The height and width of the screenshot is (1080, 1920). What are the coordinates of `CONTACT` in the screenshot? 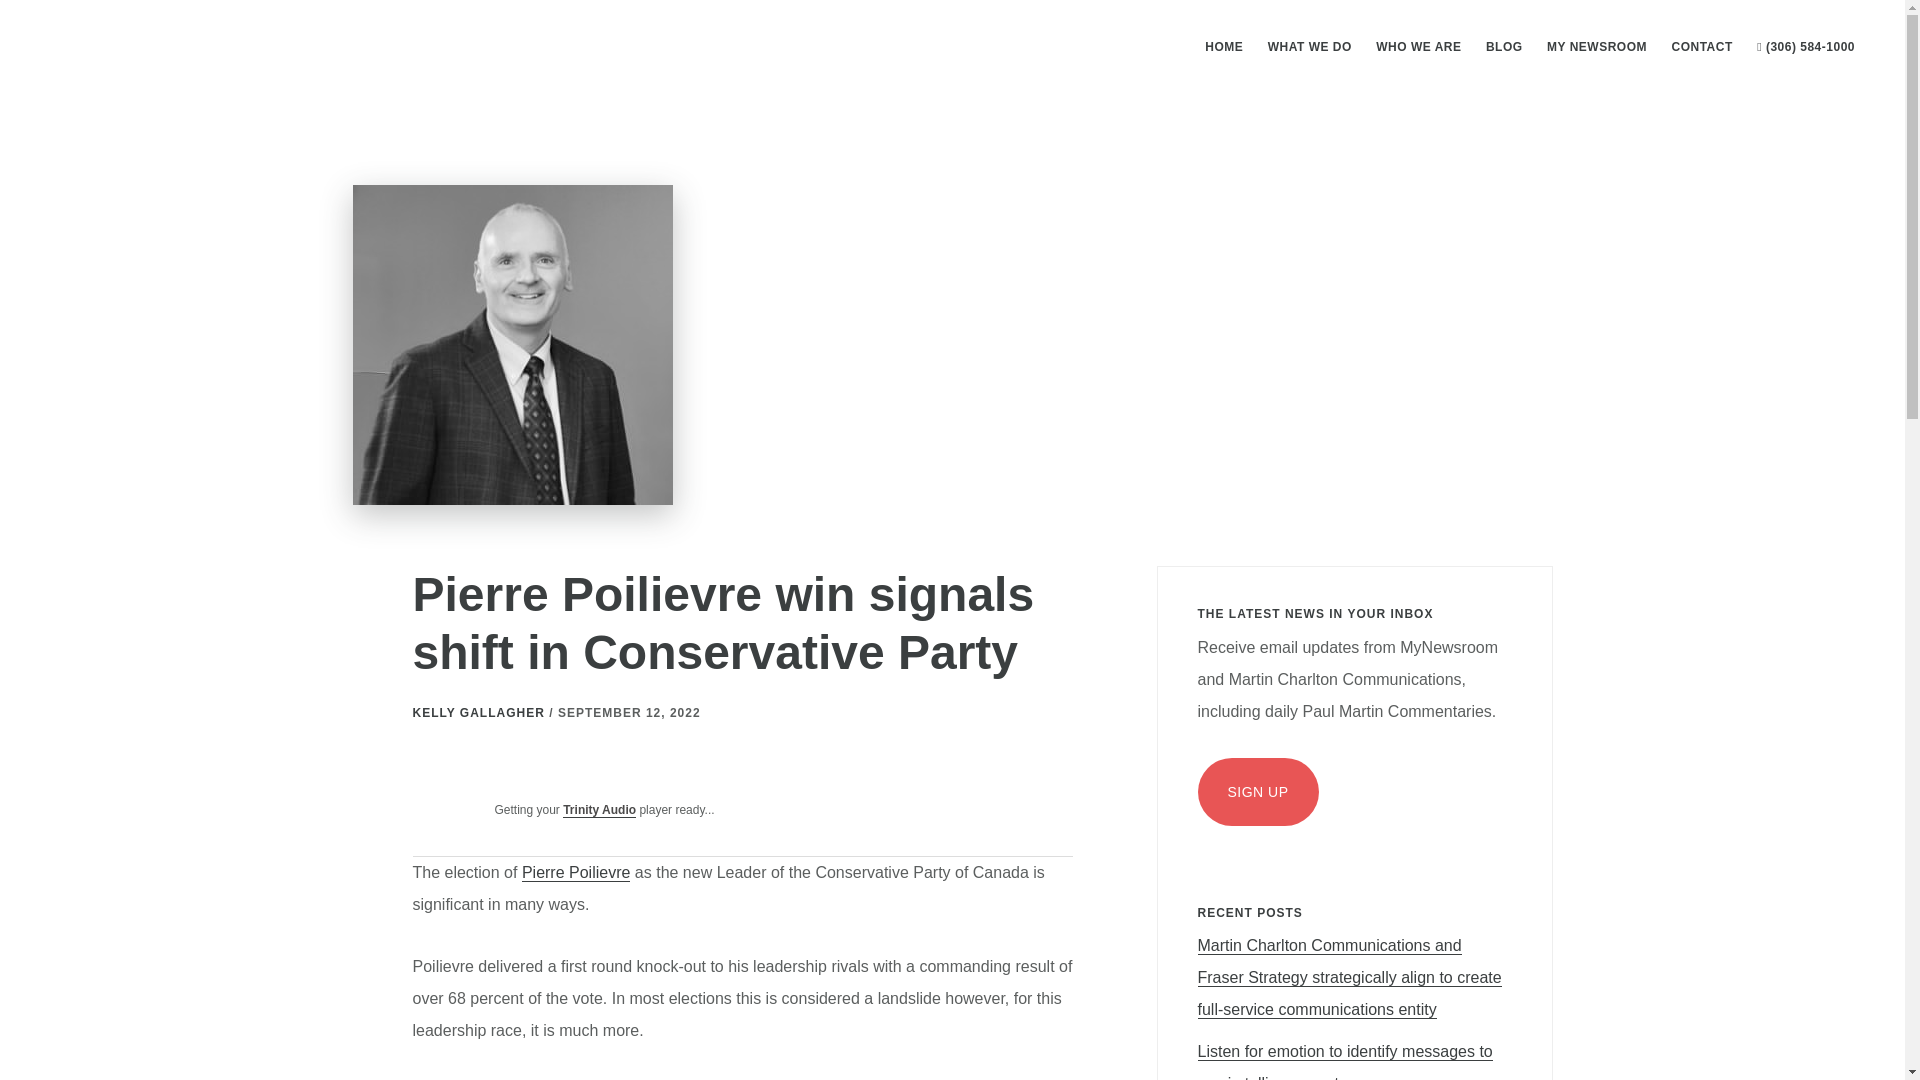 It's located at (1700, 46).